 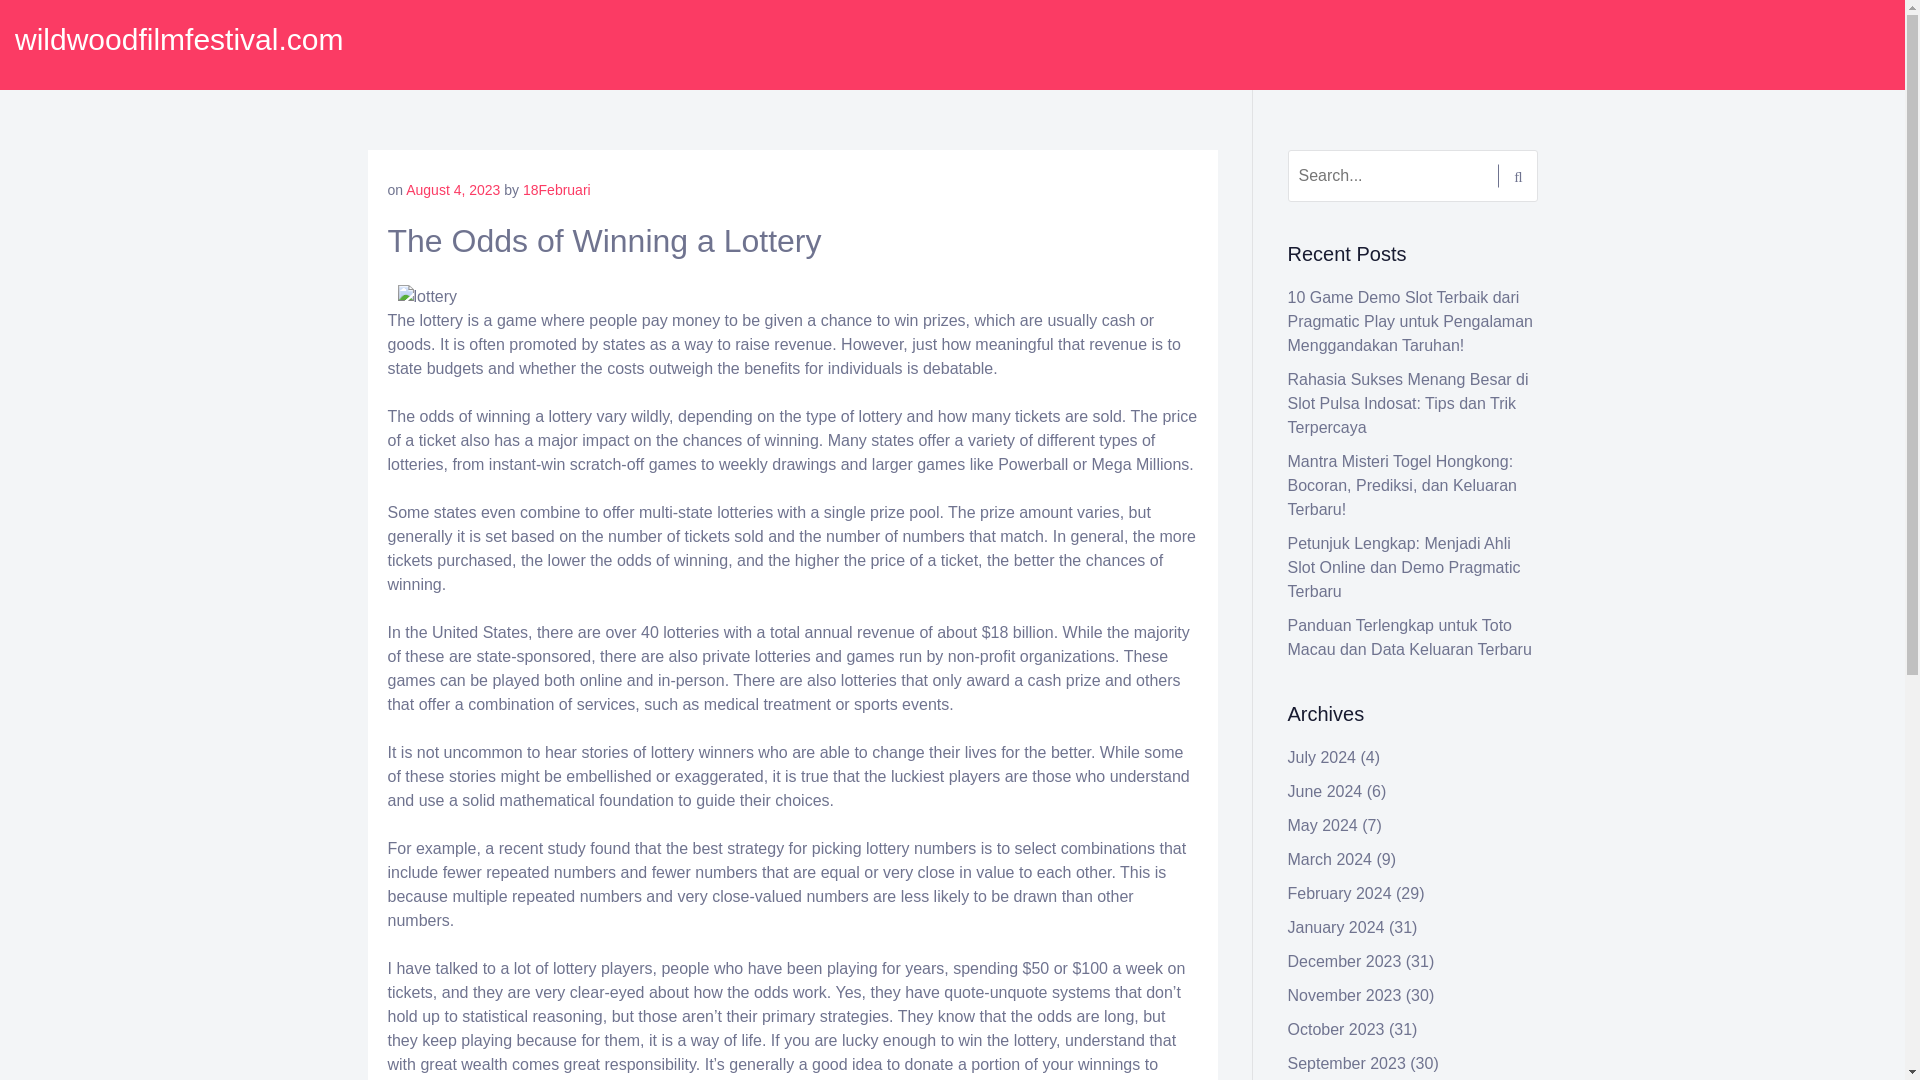 What do you see at coordinates (1330, 860) in the screenshot?
I see `March 2024` at bounding box center [1330, 860].